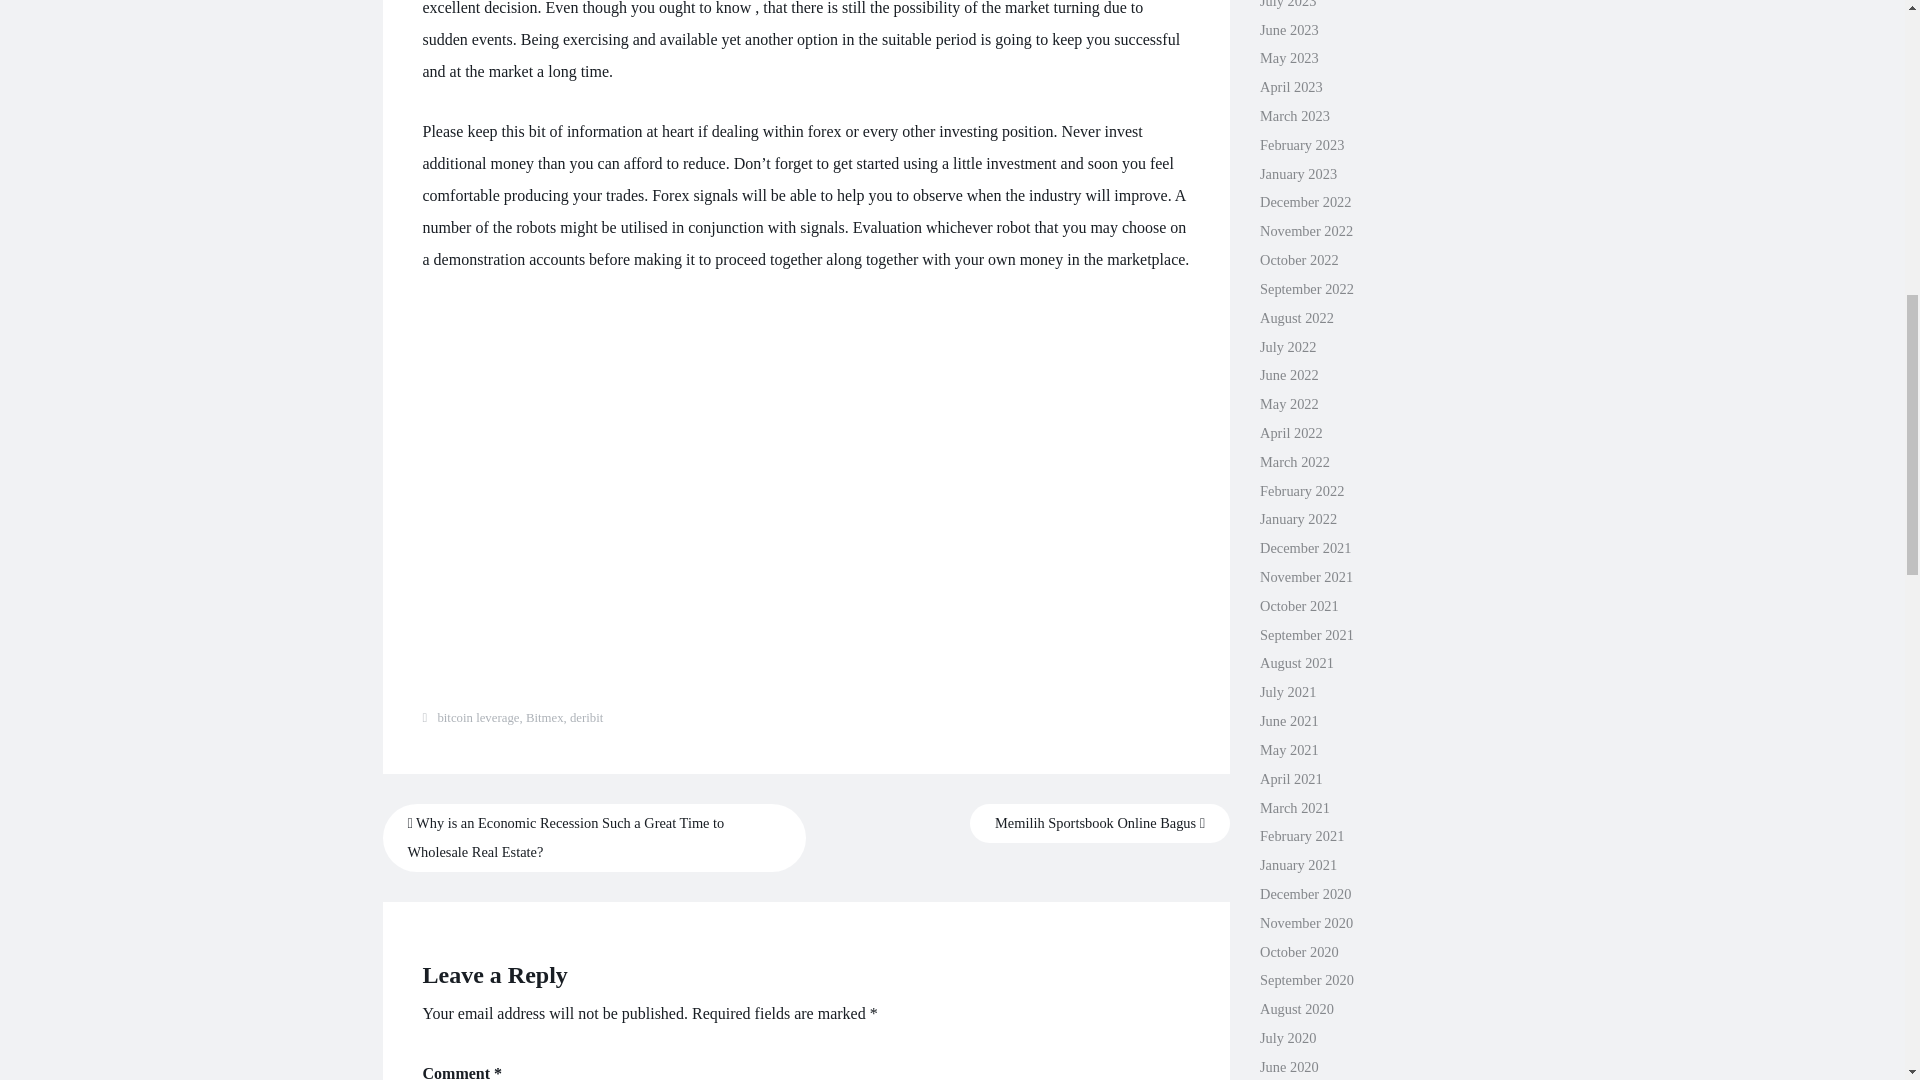 The width and height of the screenshot is (1920, 1080). Describe the element at coordinates (586, 717) in the screenshot. I see `deribit` at that location.